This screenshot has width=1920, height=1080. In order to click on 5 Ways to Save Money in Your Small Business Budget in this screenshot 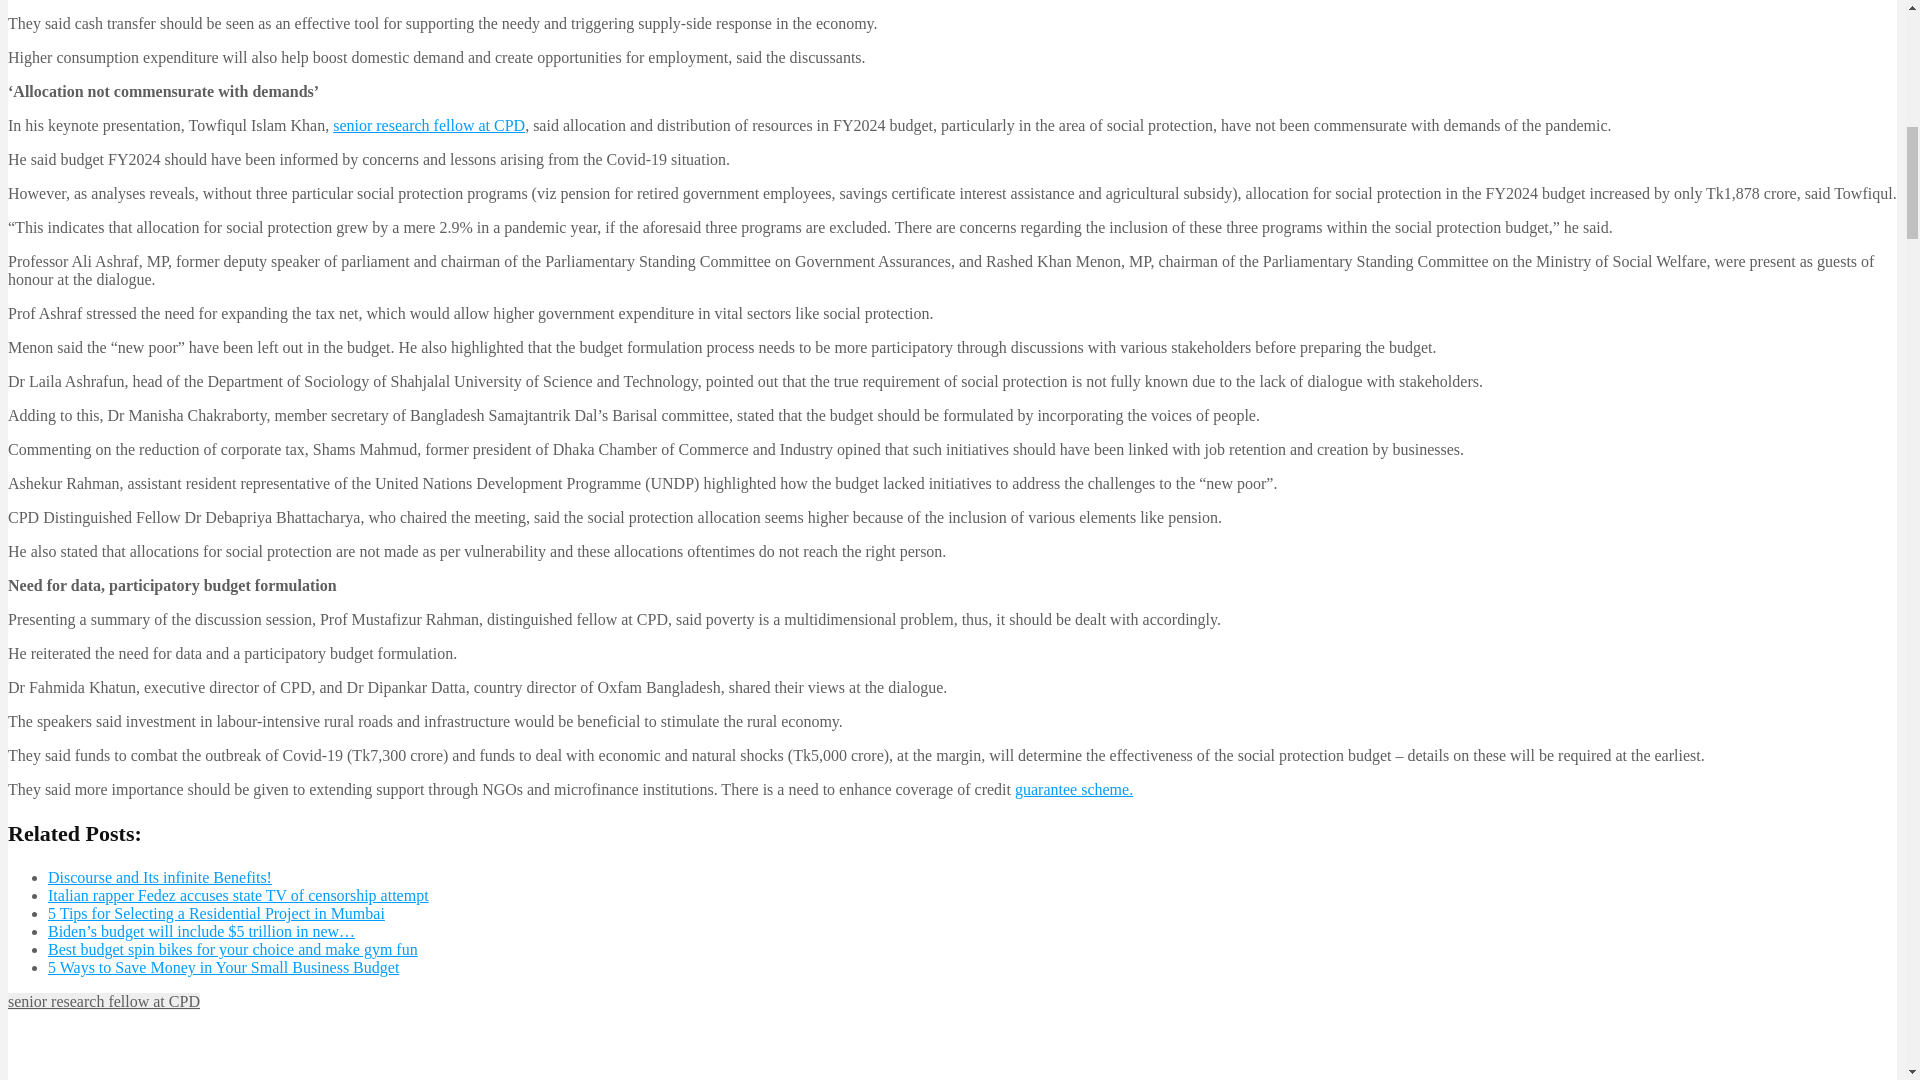, I will do `click(224, 968)`.